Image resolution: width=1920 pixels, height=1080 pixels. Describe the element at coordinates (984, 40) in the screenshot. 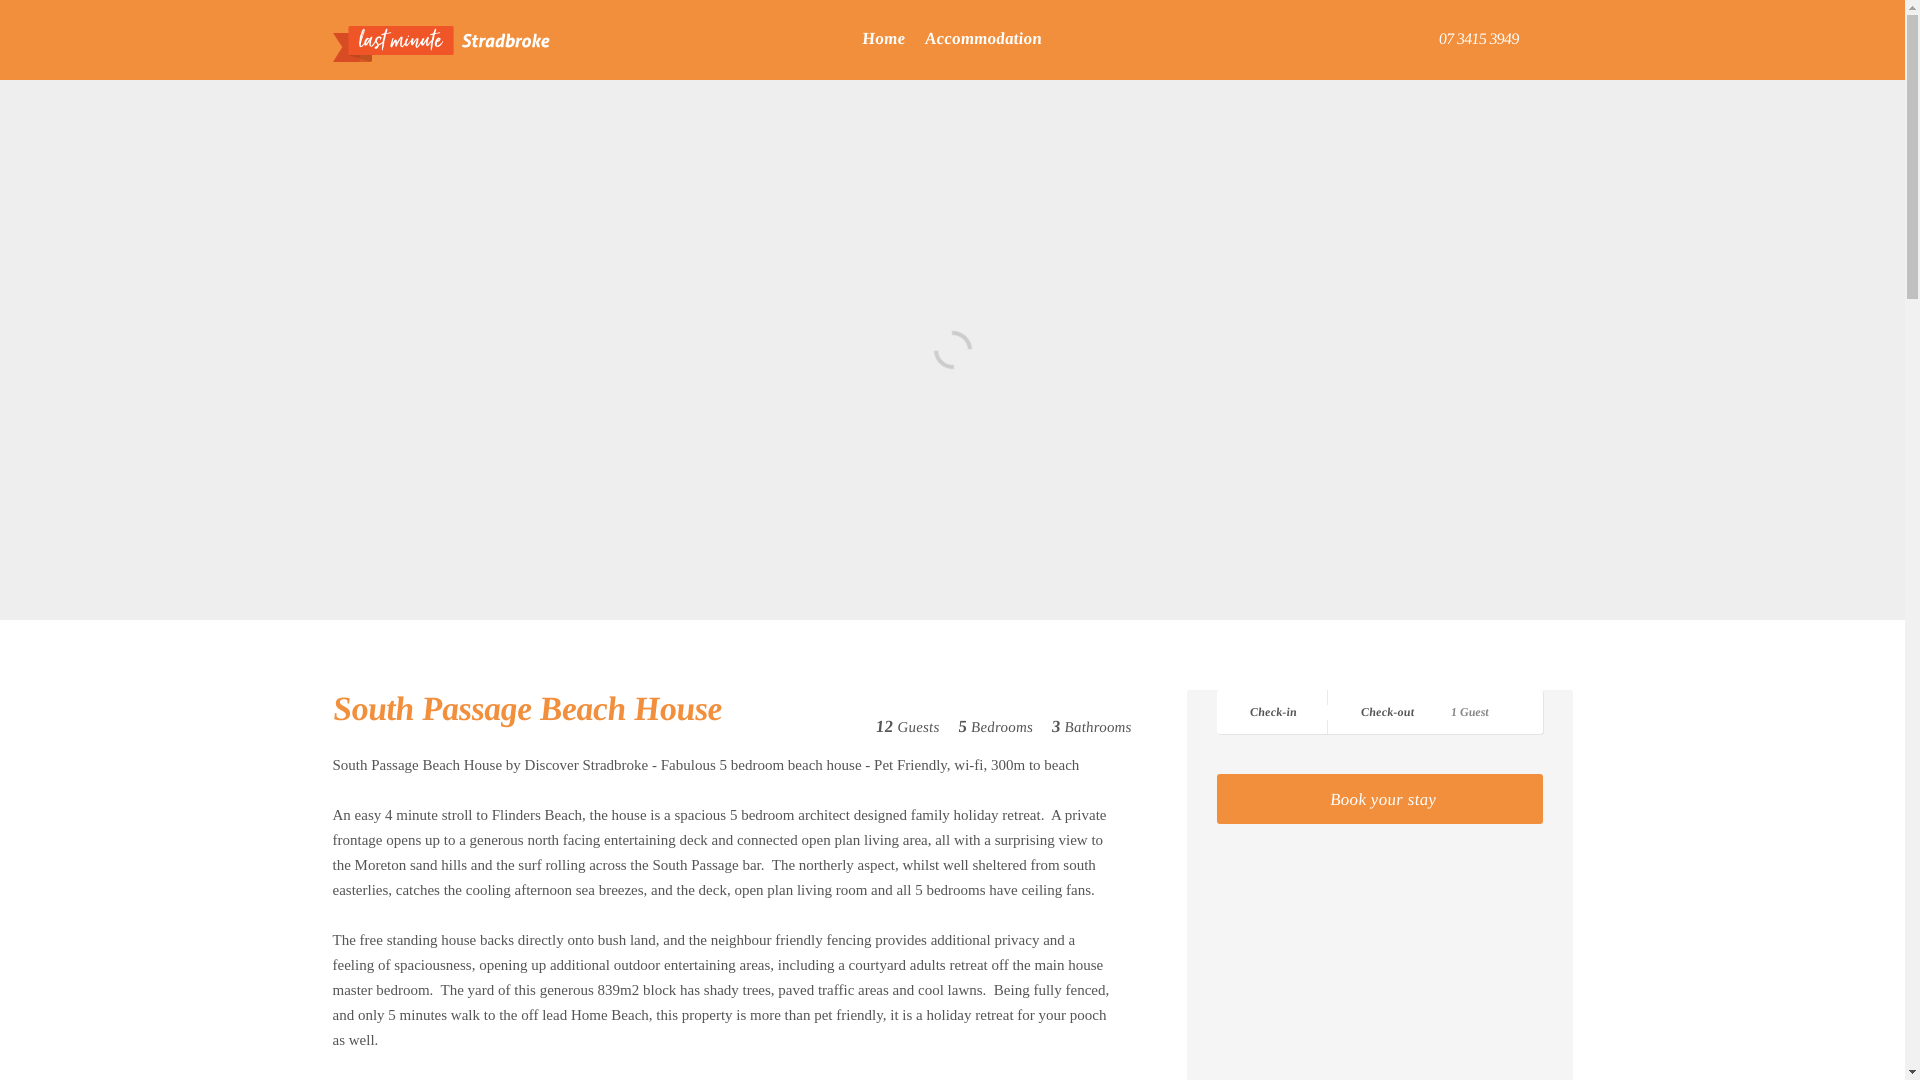

I see `Accommodation` at that location.